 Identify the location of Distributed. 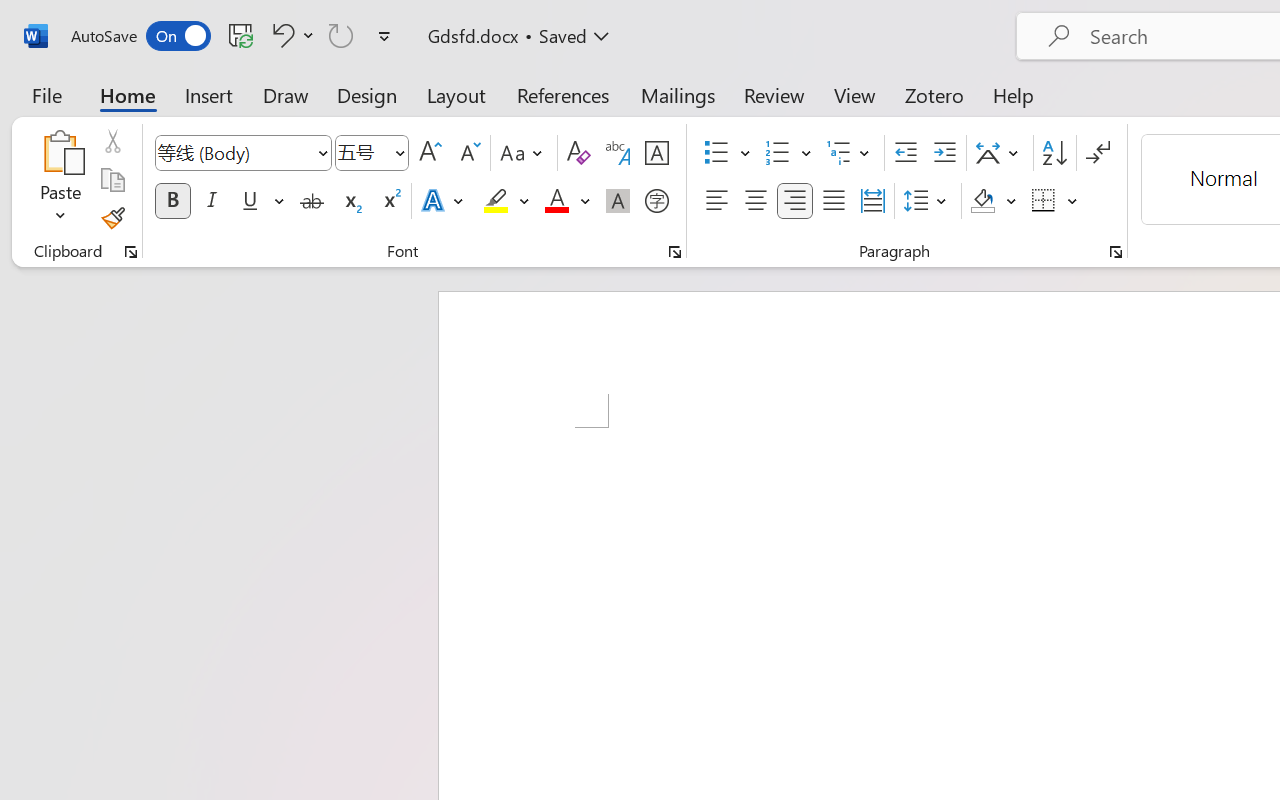
(872, 201).